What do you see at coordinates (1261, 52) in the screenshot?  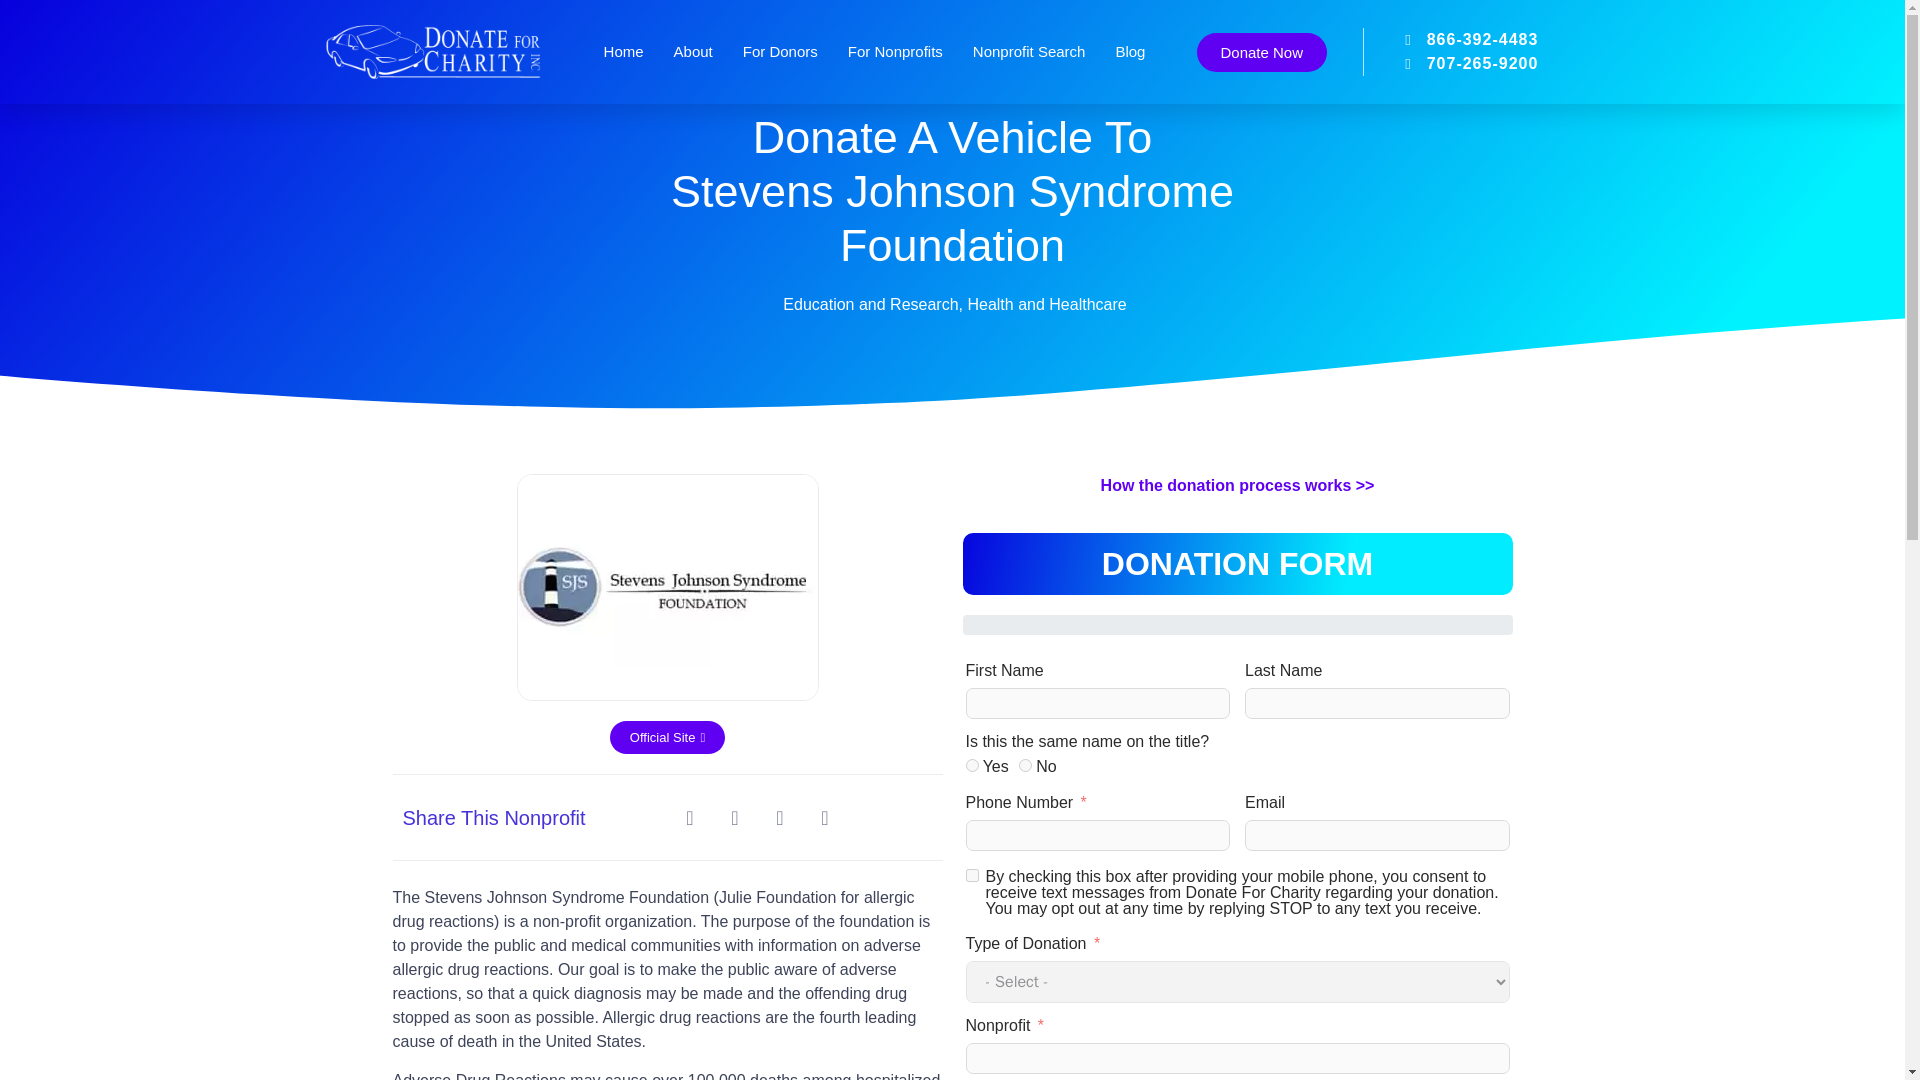 I see `Donate Now` at bounding box center [1261, 52].